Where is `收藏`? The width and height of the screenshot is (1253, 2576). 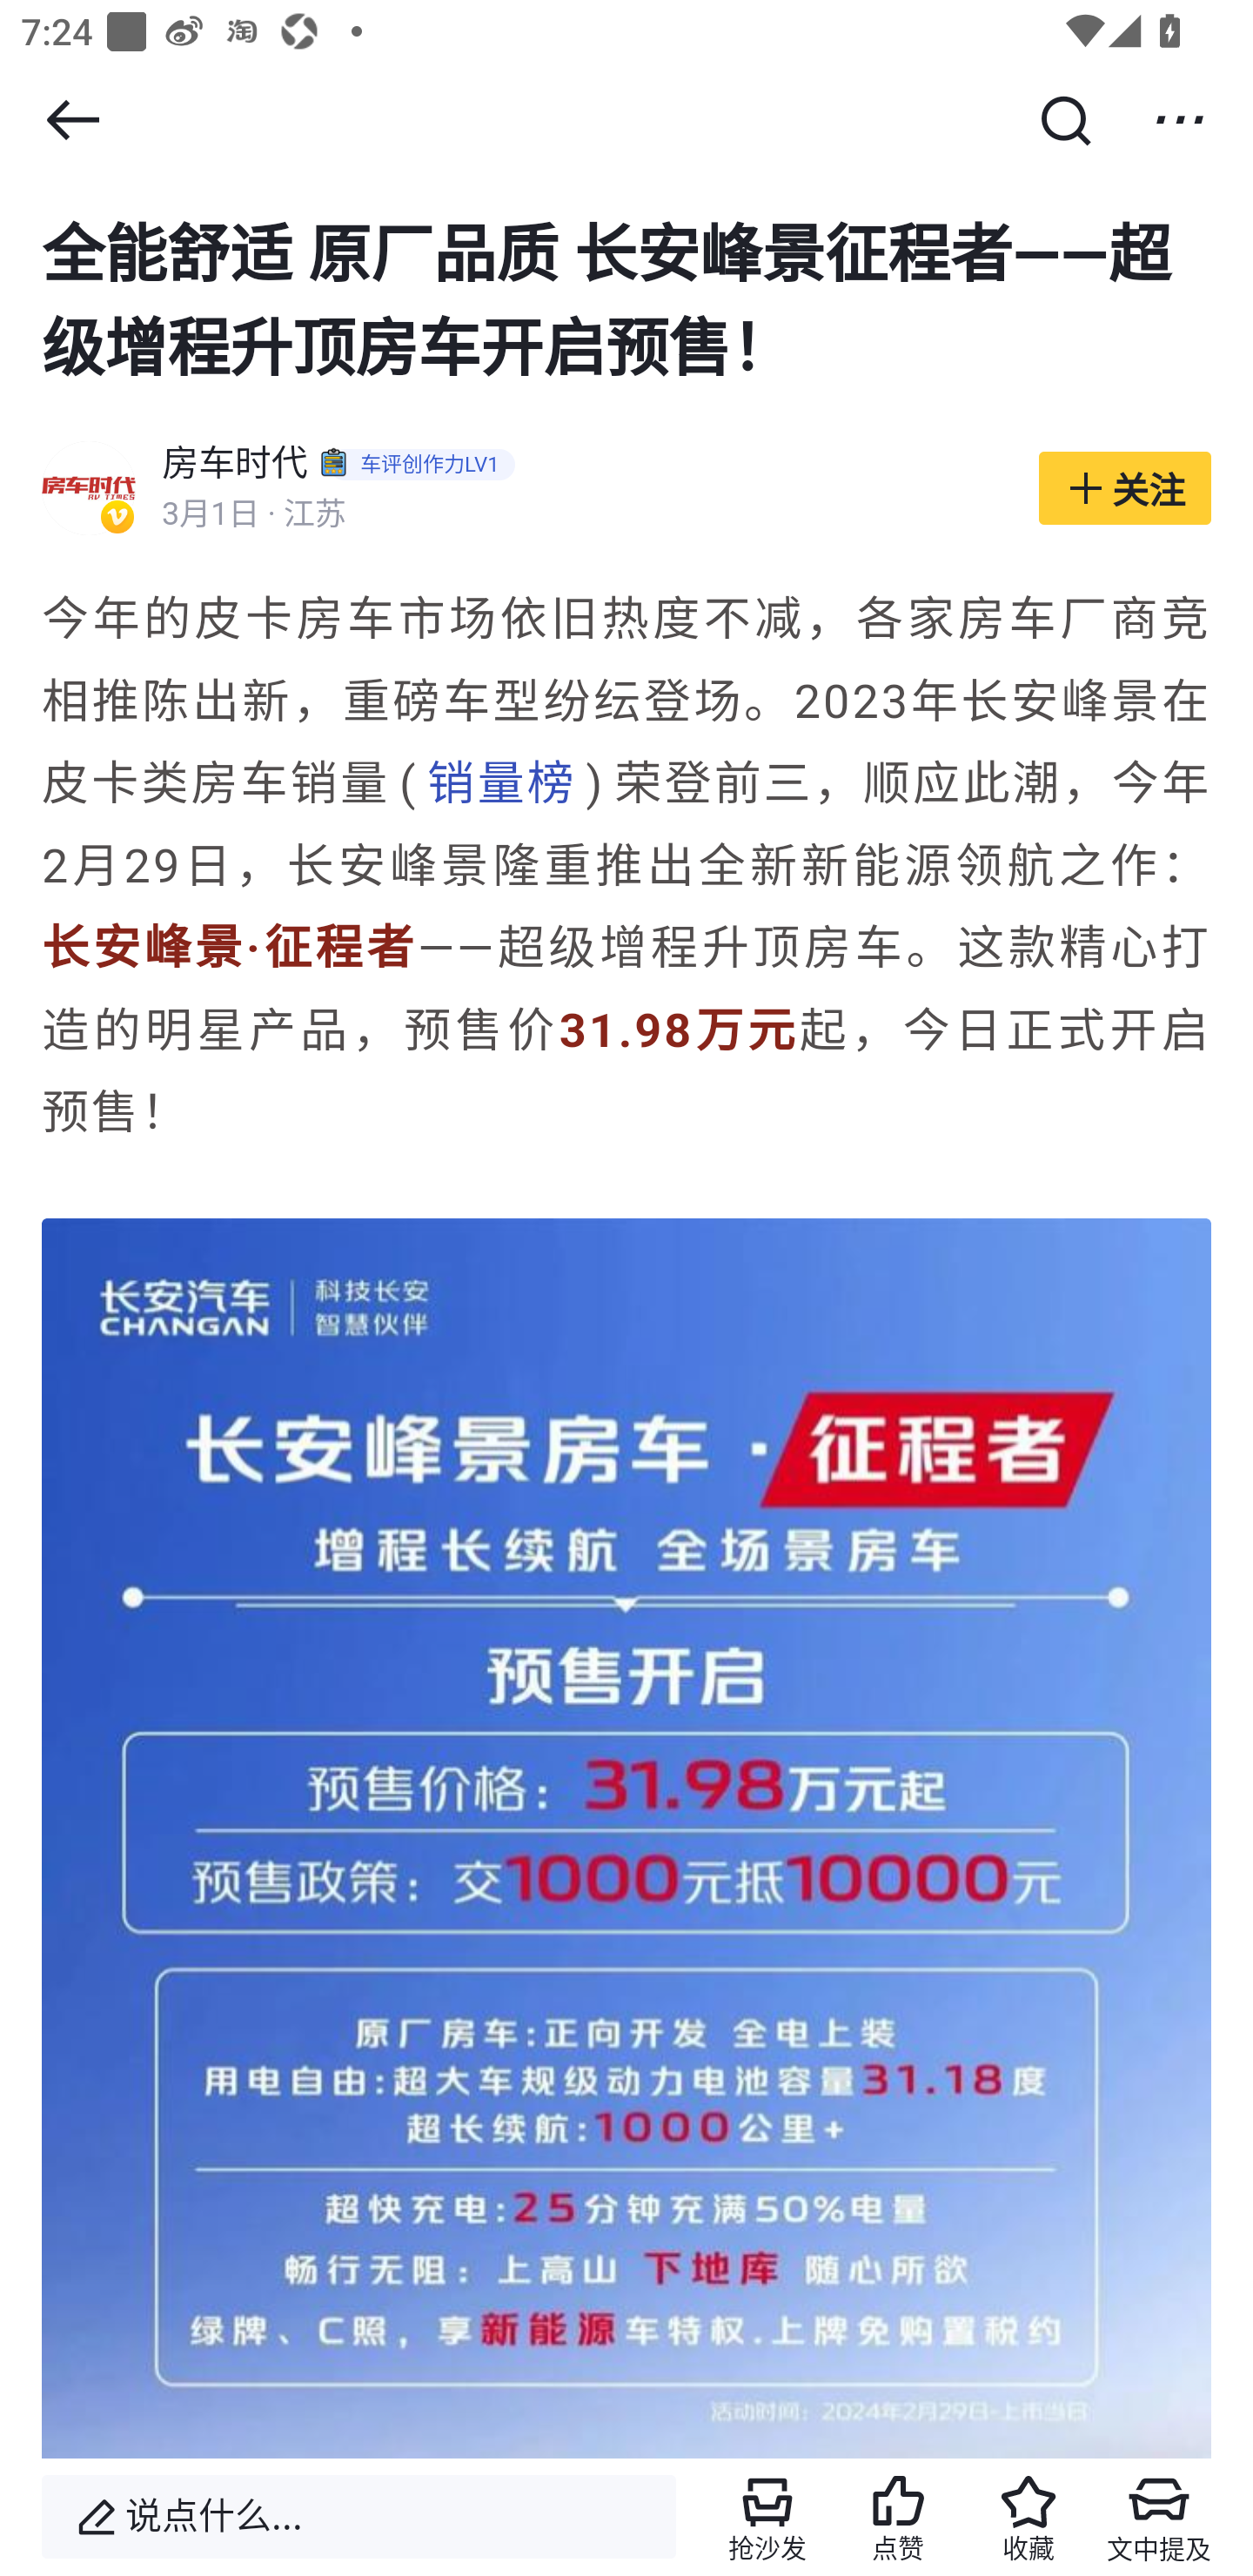 收藏 is located at coordinates (1028, 2517).